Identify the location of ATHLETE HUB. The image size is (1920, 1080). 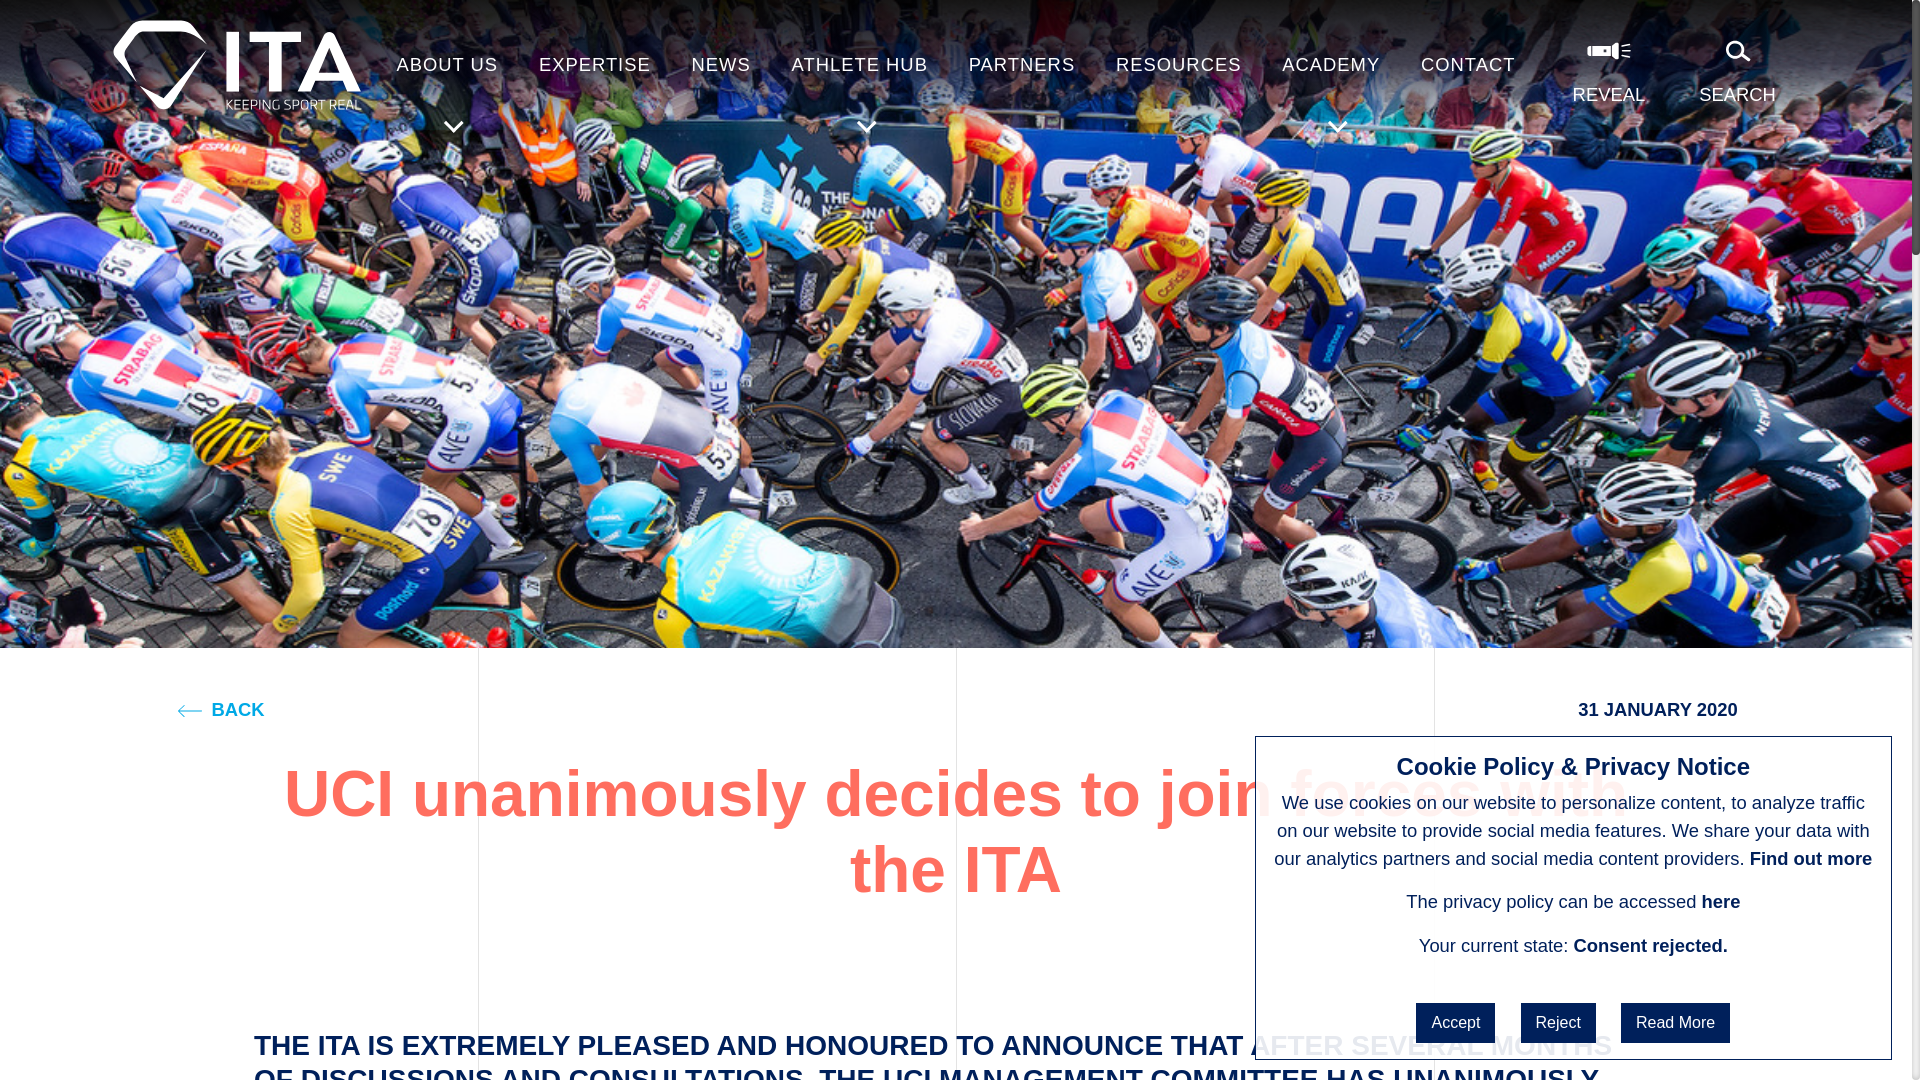
(859, 70).